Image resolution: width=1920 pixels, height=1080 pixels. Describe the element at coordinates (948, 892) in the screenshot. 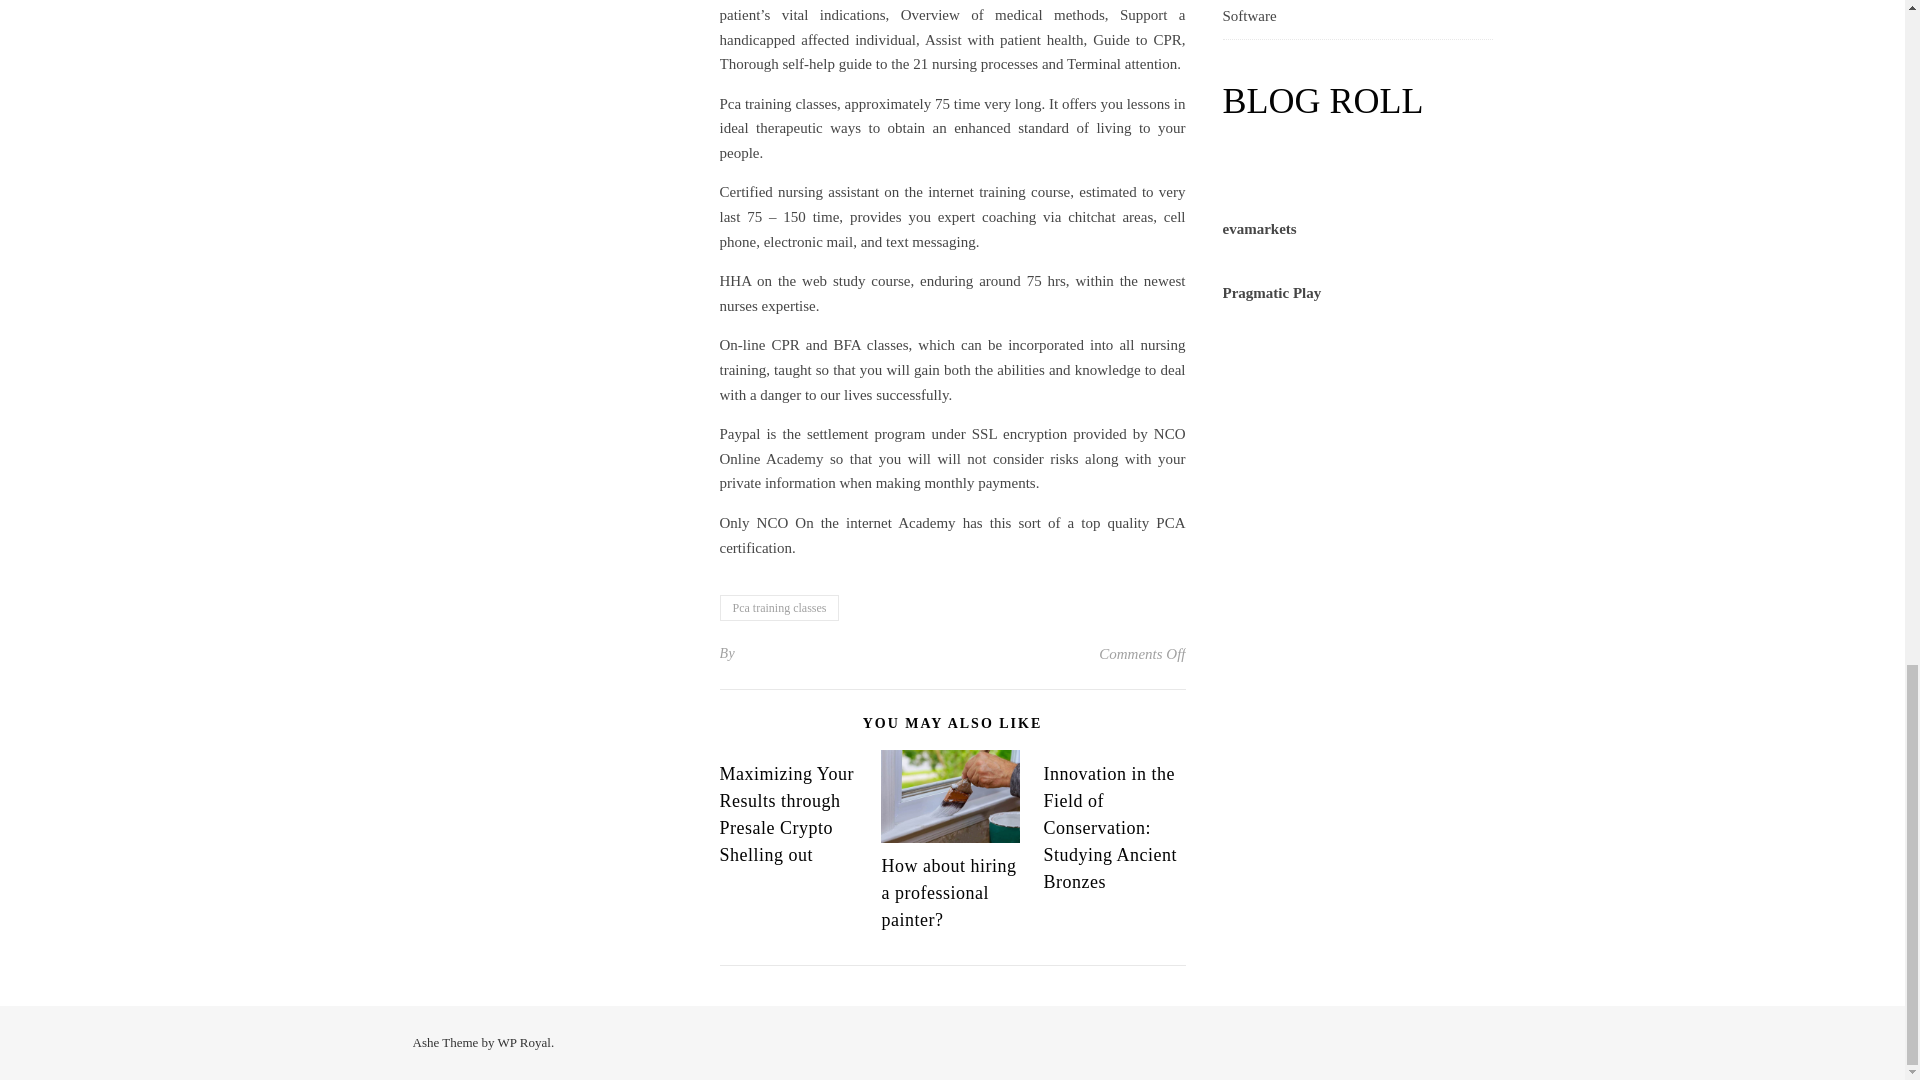

I see `How about hiring a professional painter?` at that location.